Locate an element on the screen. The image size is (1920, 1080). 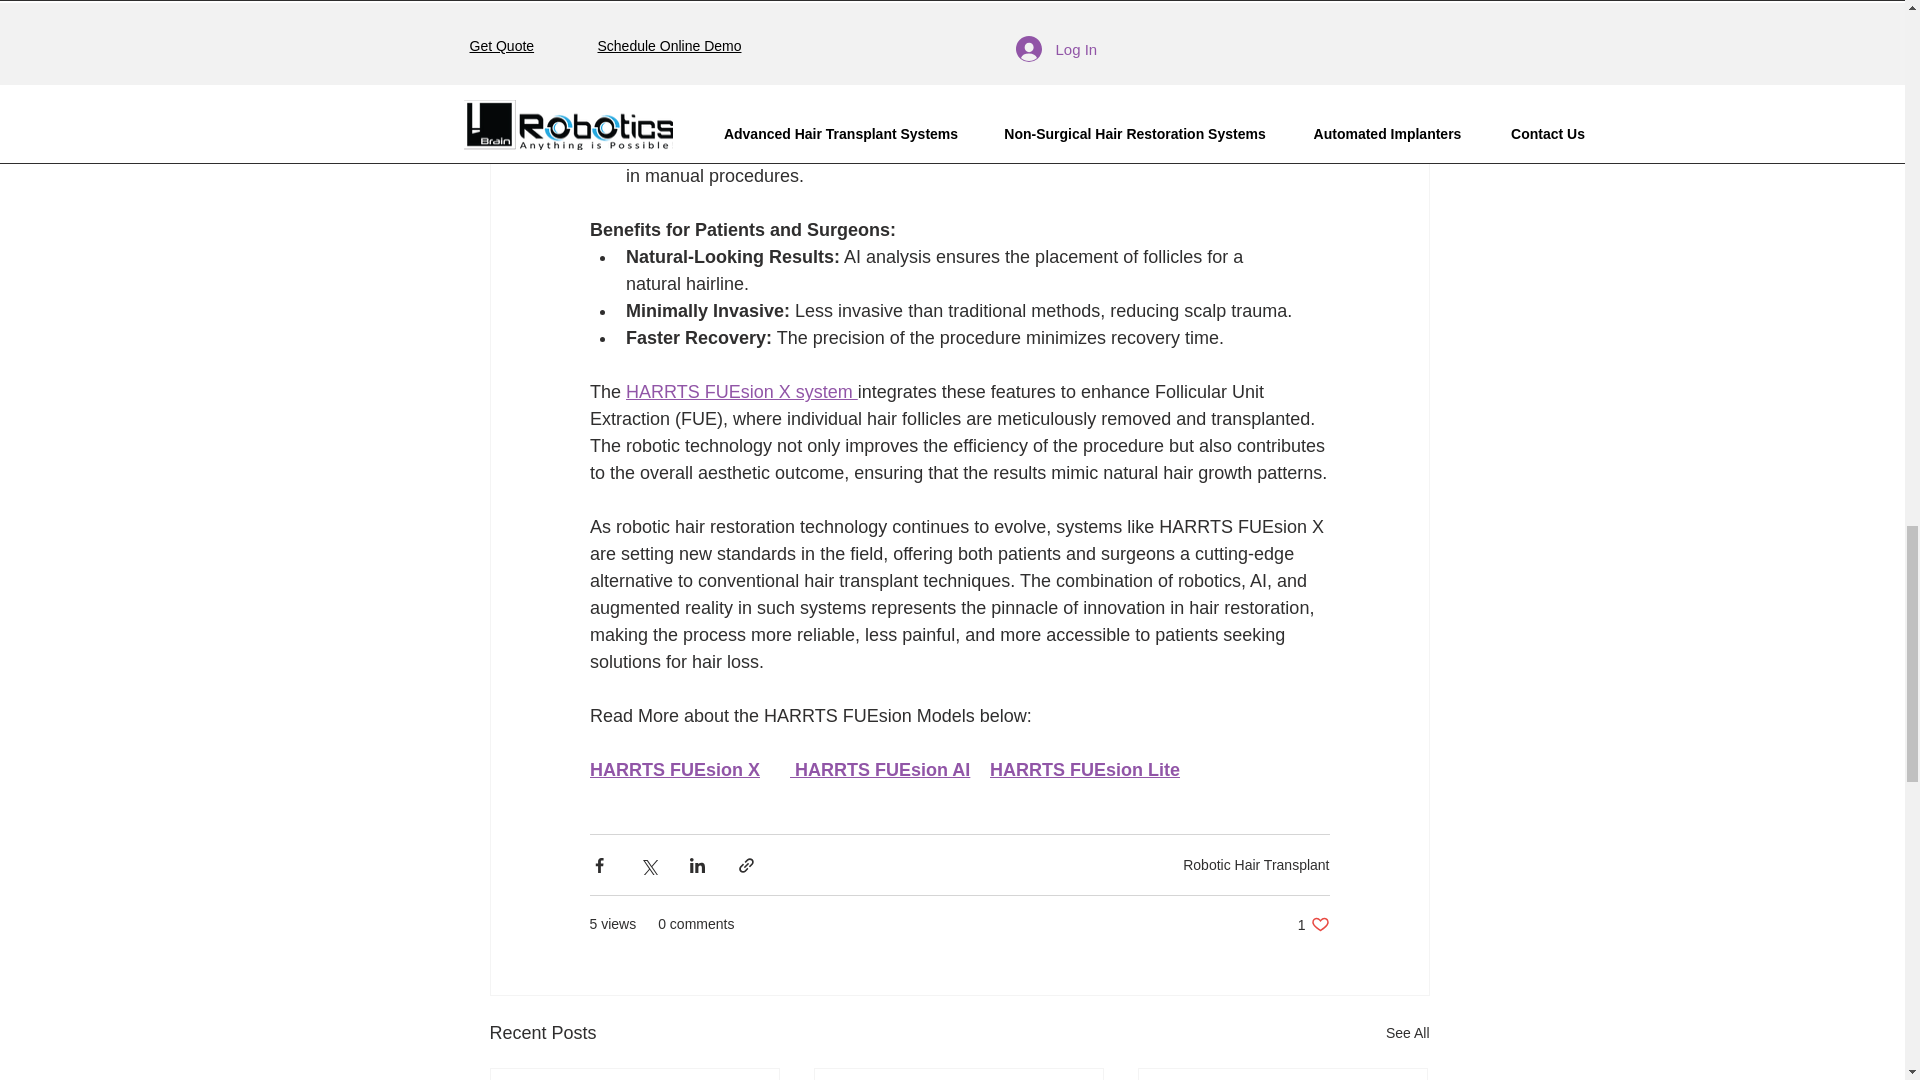
See All is located at coordinates (1314, 924).